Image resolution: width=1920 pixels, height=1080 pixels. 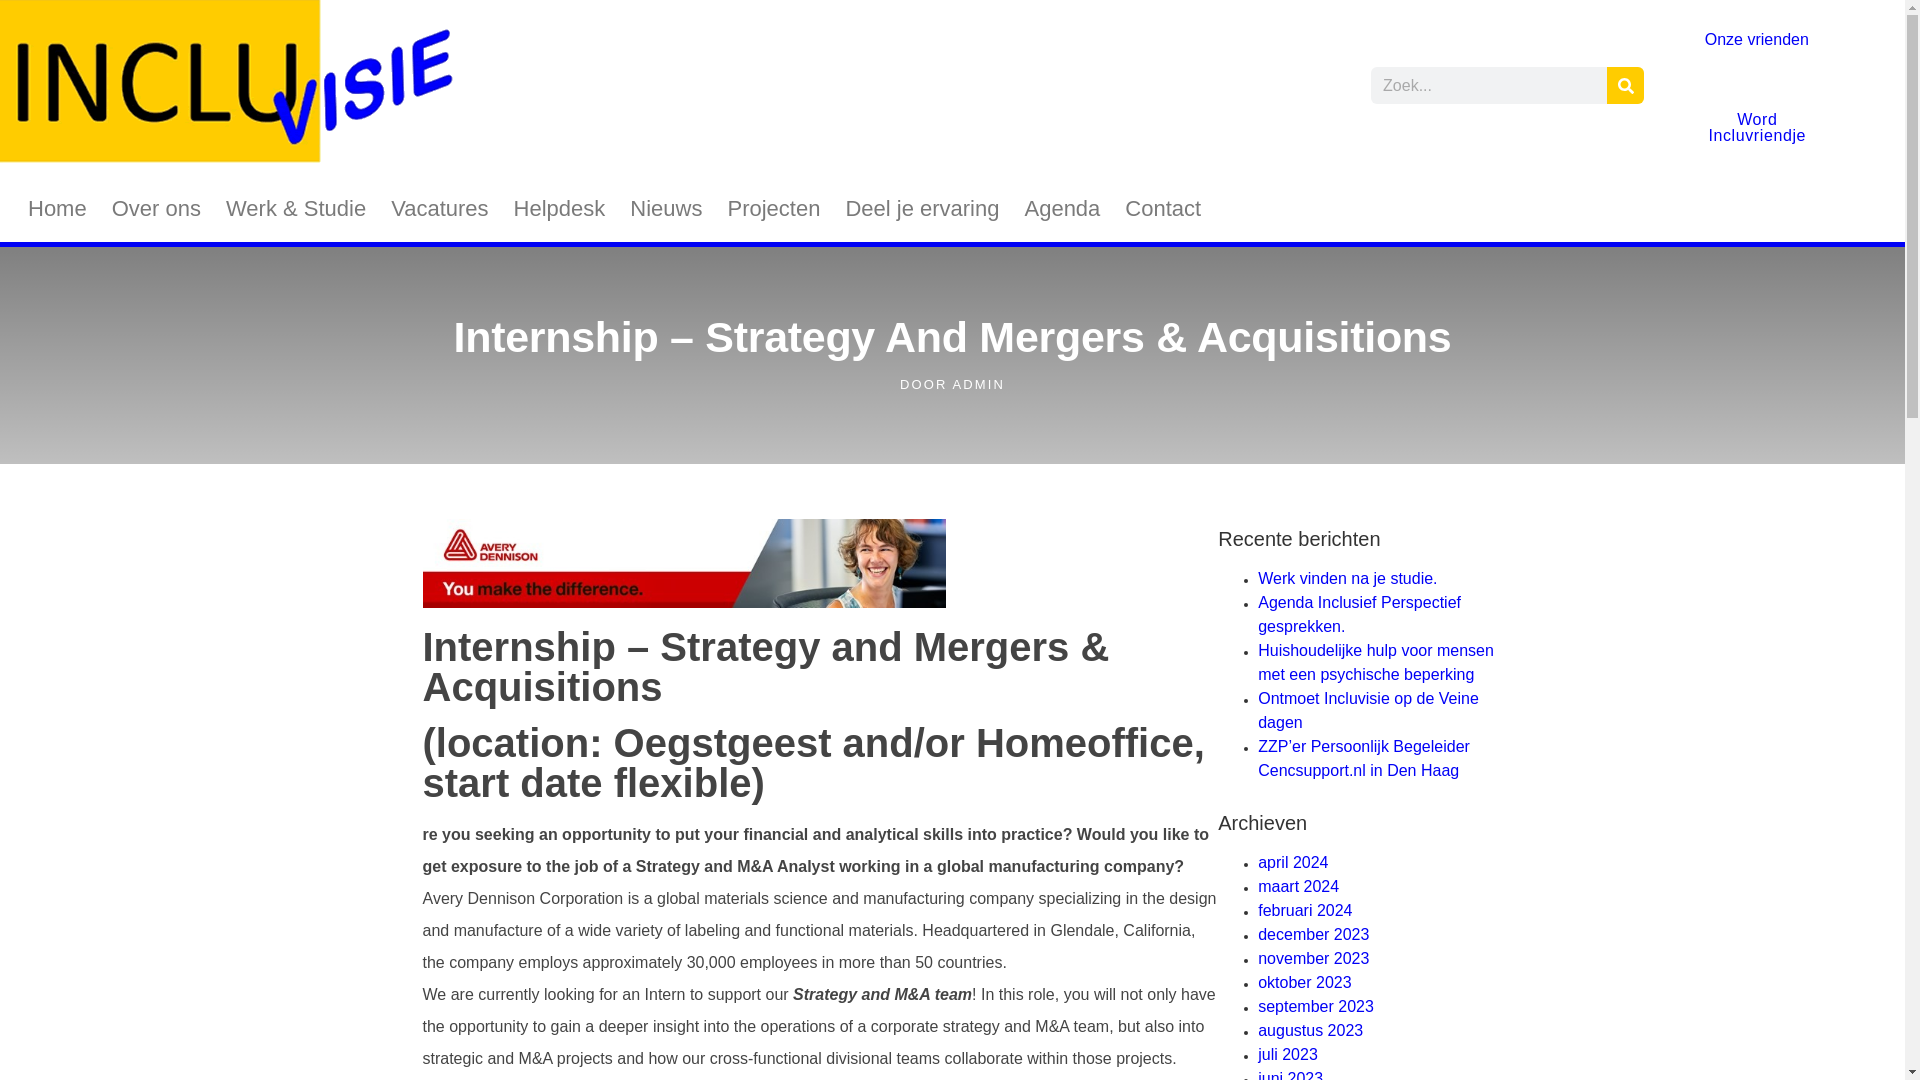 I want to click on maart 2024, so click(x=1298, y=886).